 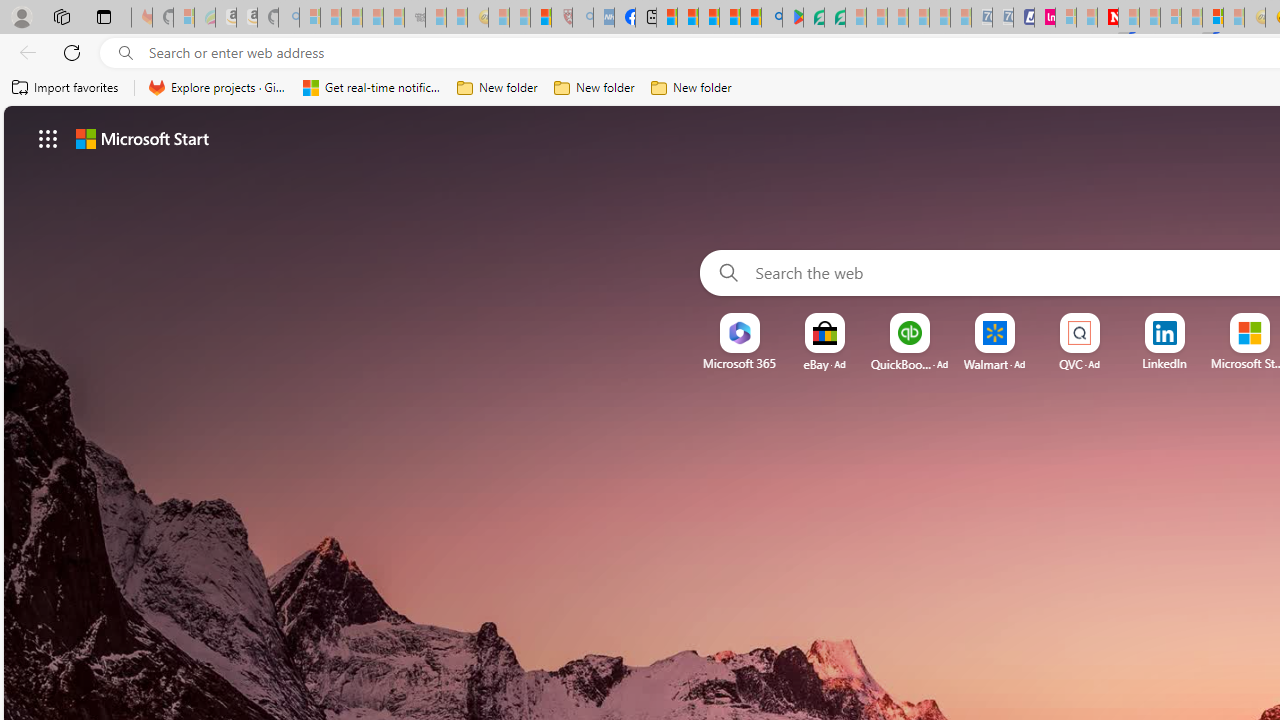 What do you see at coordinates (792, 18) in the screenshot?
I see `Bluey: Let's Play! - Apps on Google Play` at bounding box center [792, 18].